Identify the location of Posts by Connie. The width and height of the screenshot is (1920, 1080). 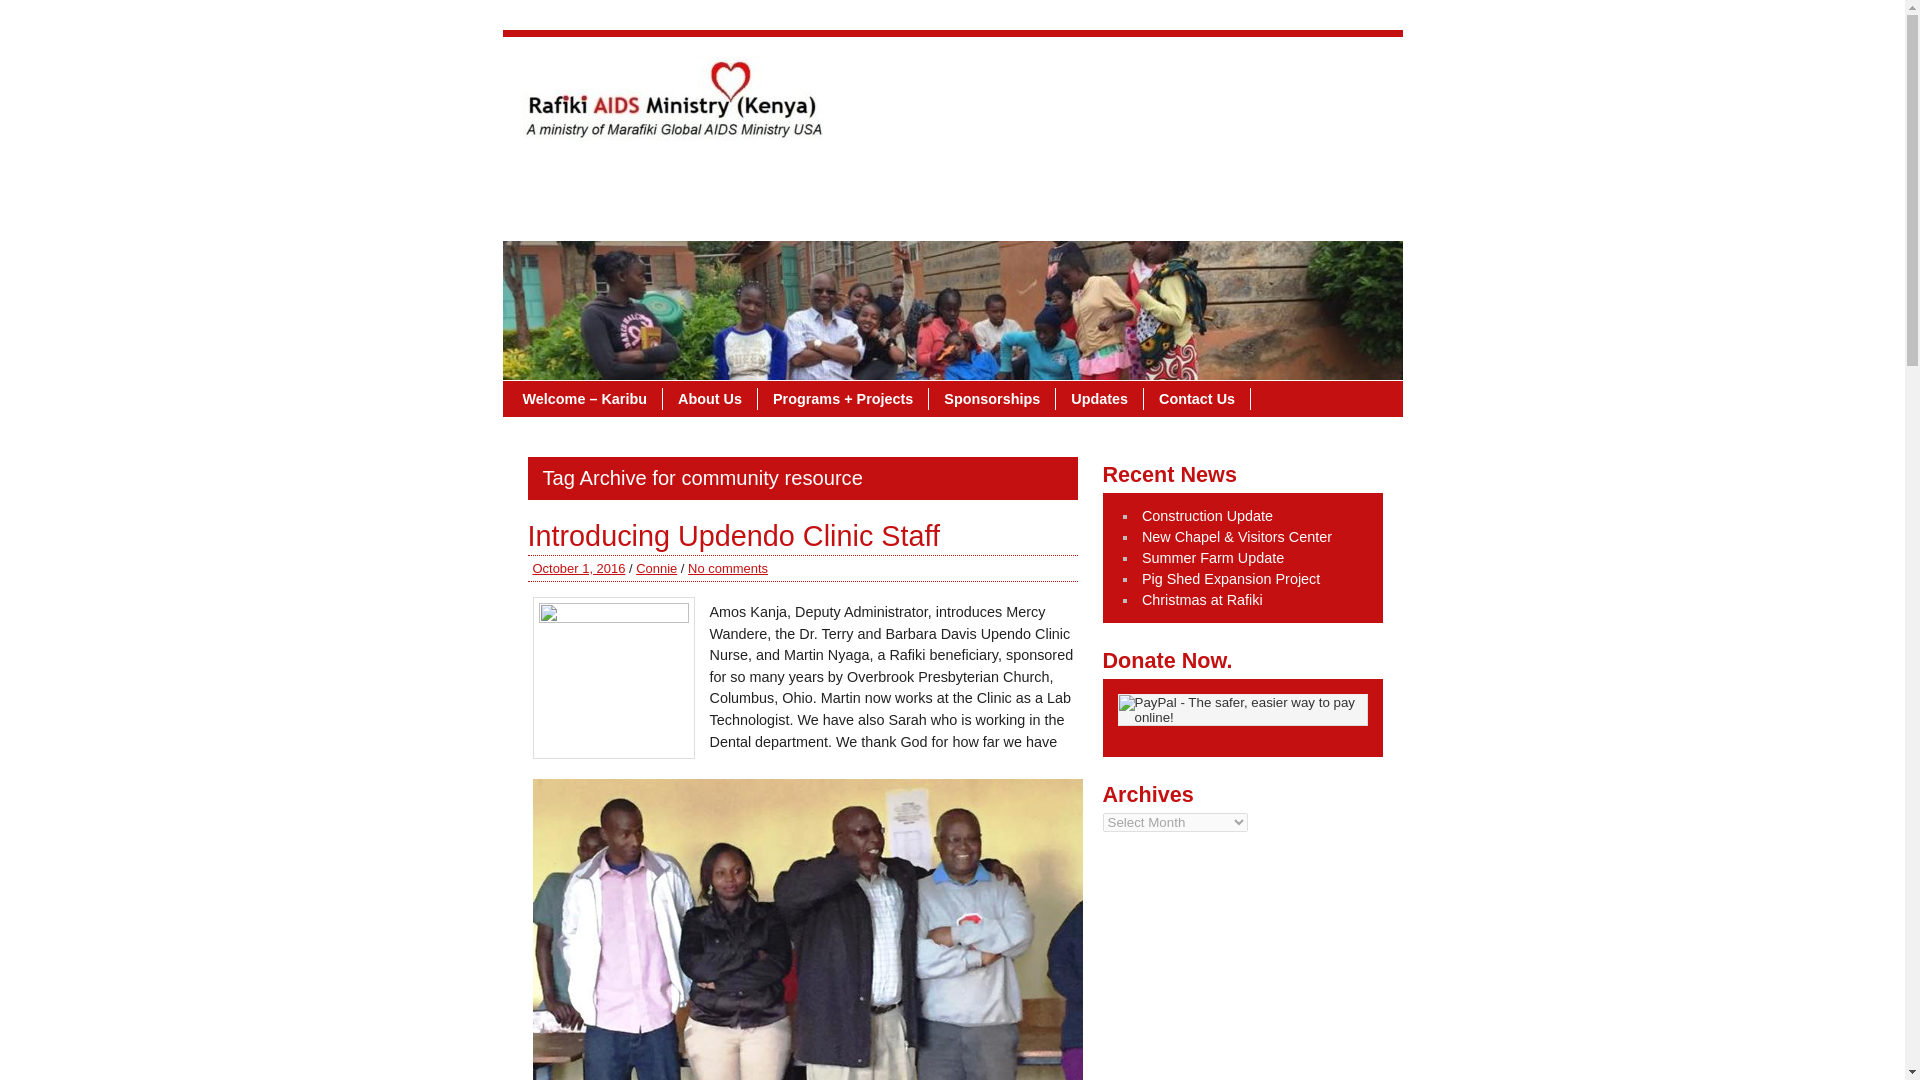
(656, 568).